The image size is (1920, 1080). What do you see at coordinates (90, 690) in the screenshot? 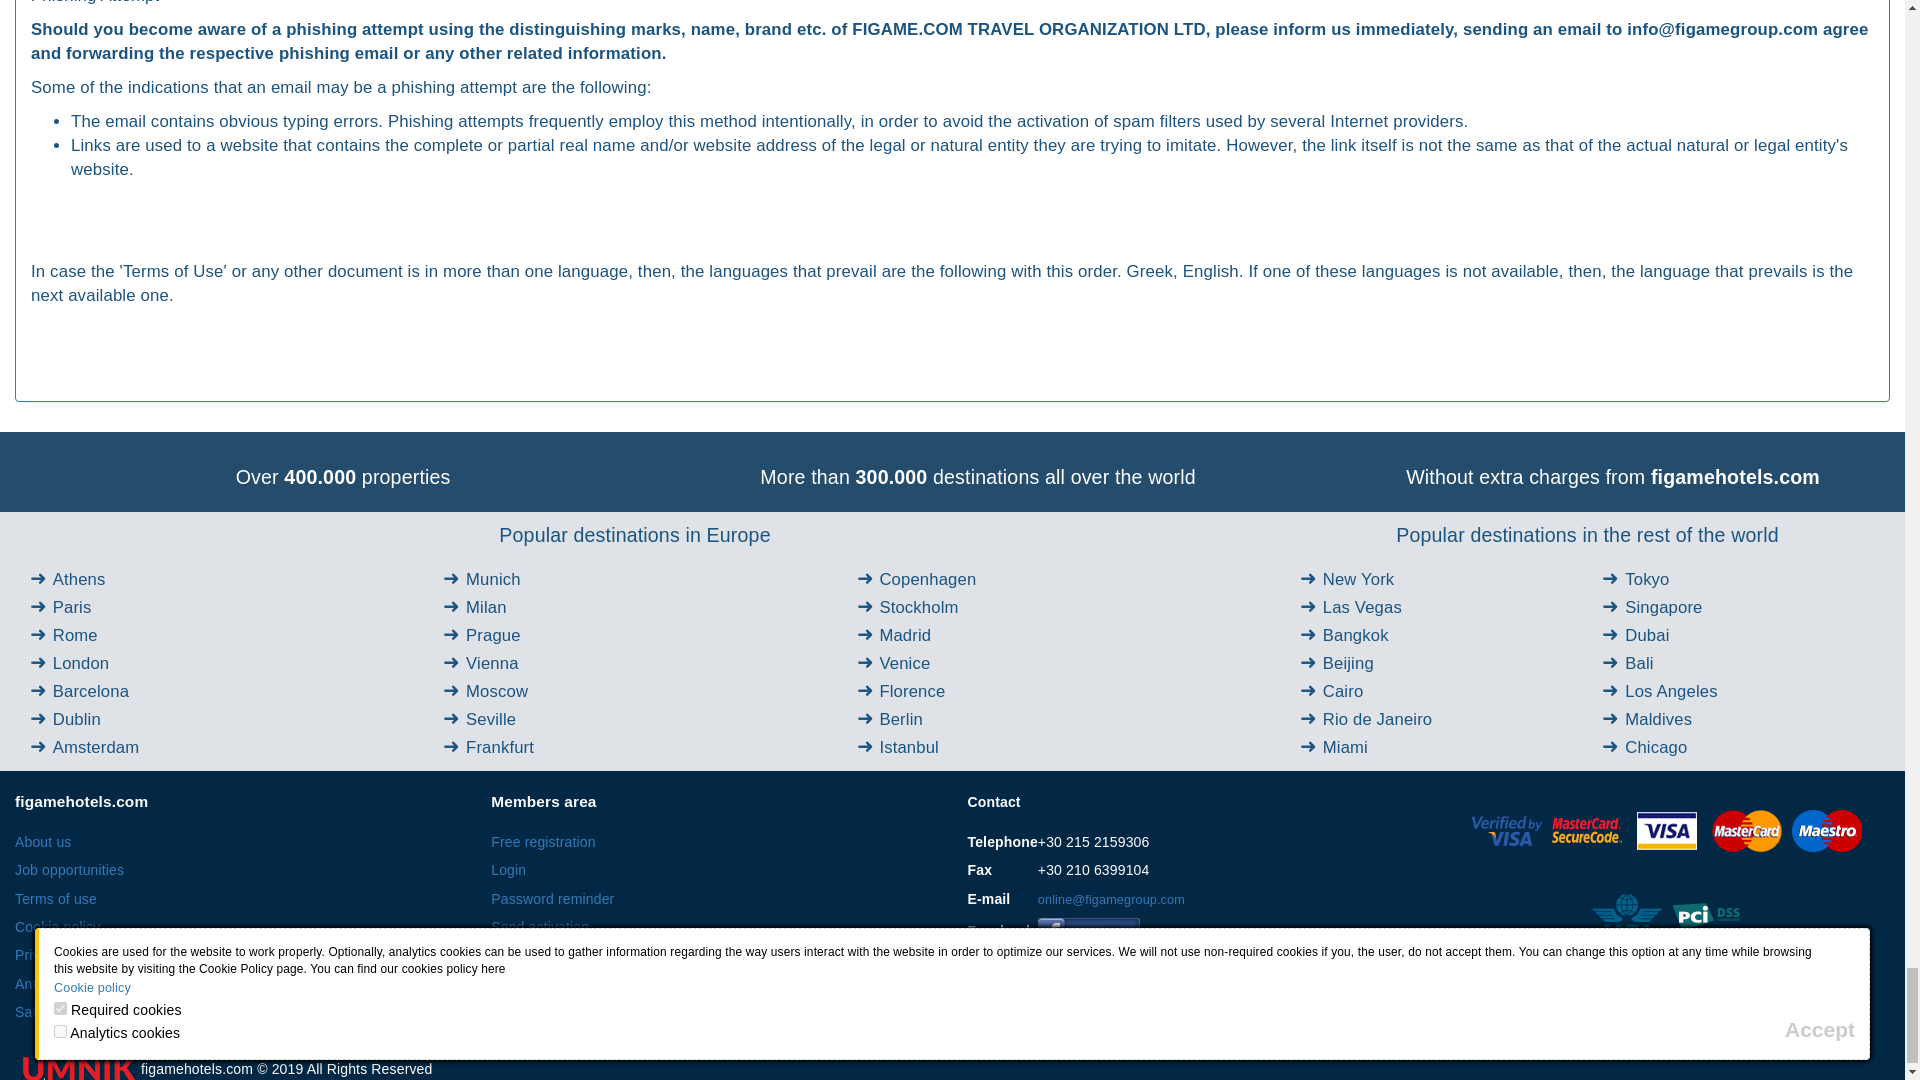
I see `Barcelona` at bounding box center [90, 690].